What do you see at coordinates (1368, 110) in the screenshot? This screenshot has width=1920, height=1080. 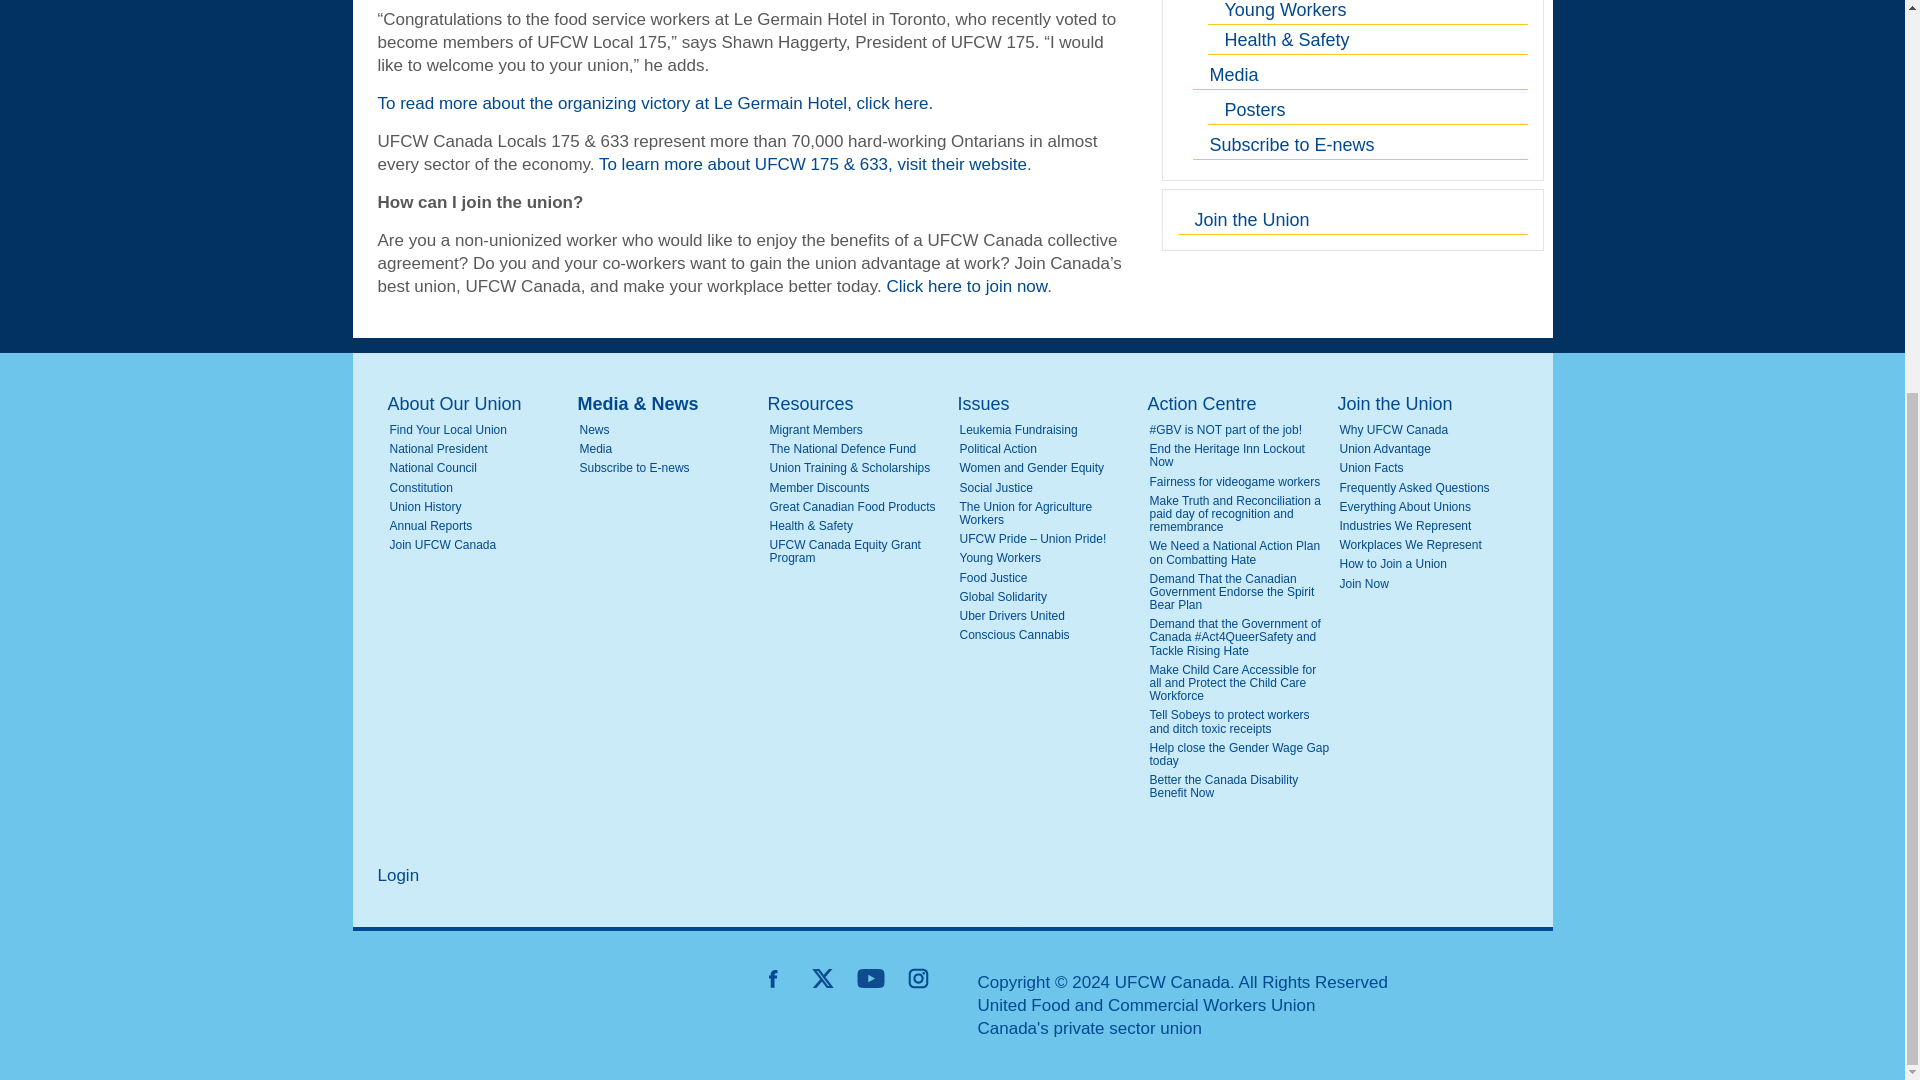 I see `Posters` at bounding box center [1368, 110].